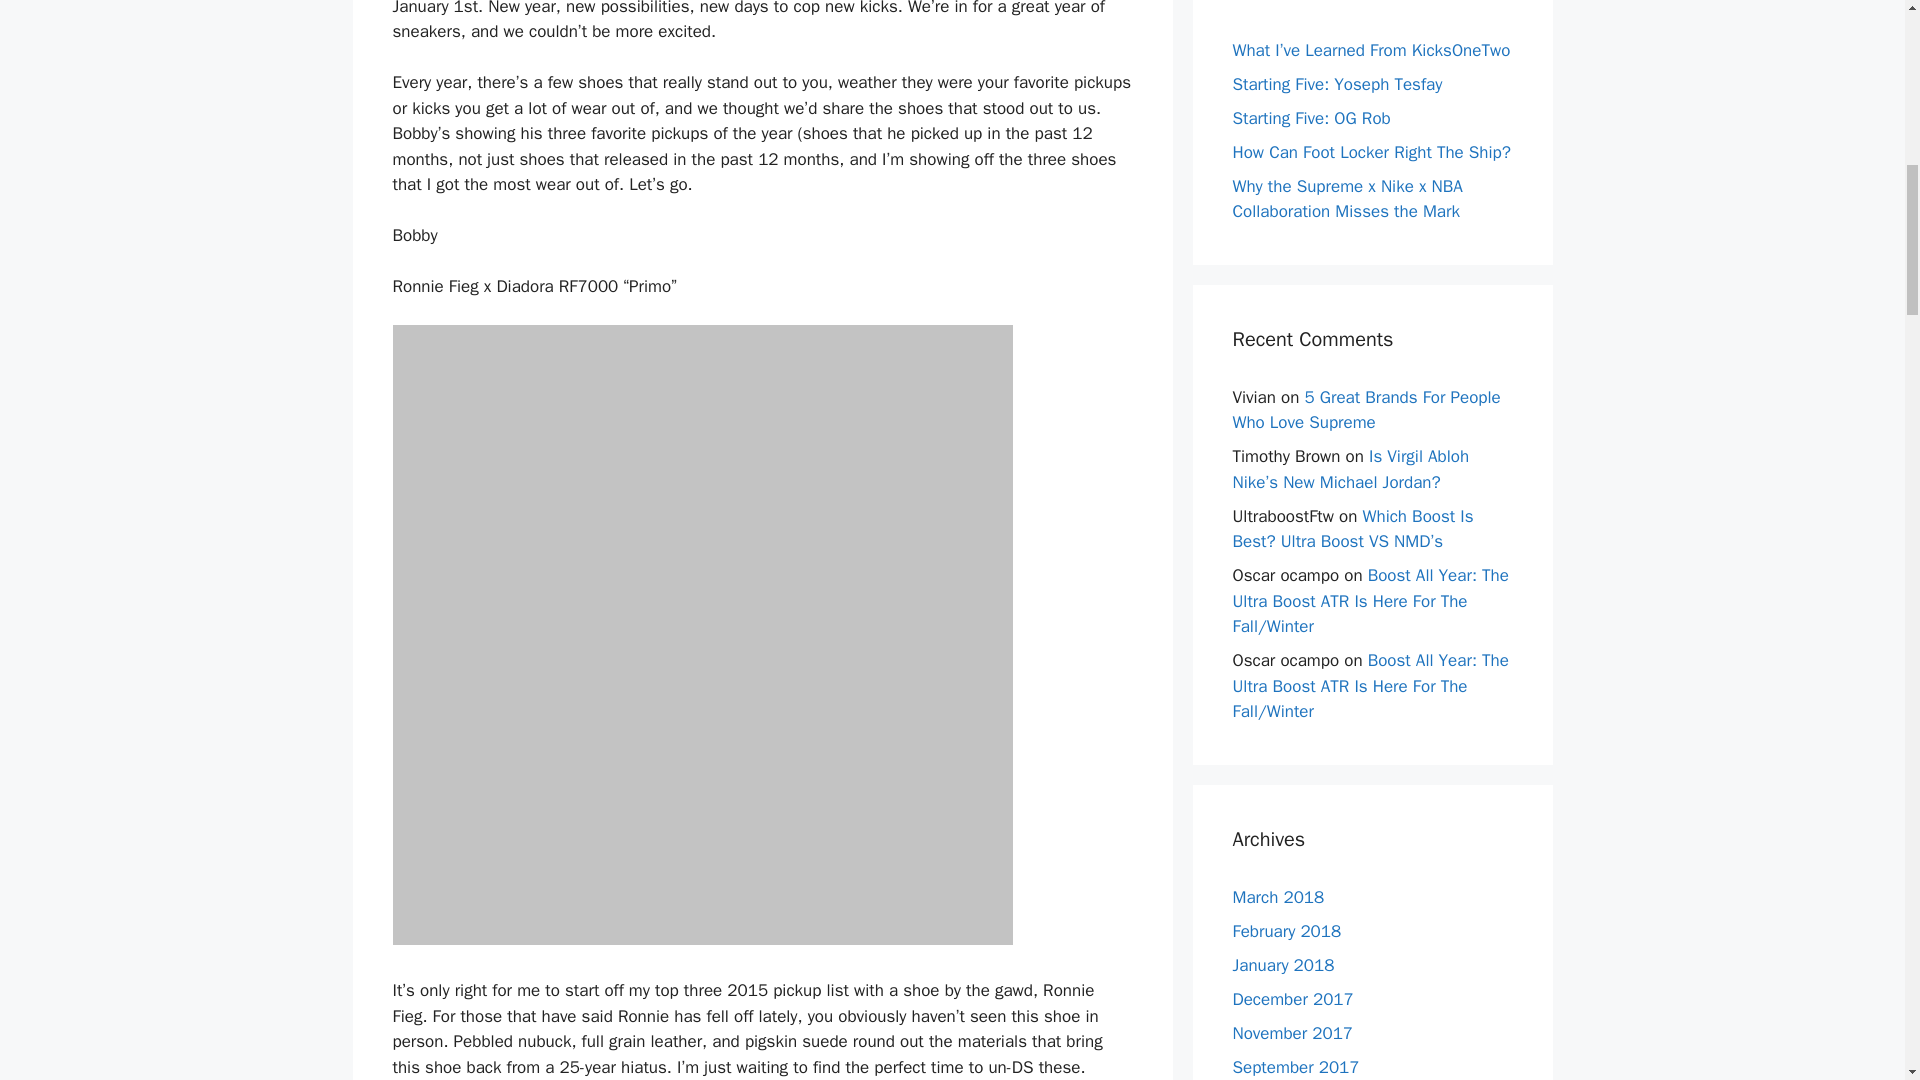 The image size is (1920, 1080). Describe the element at coordinates (1366, 409) in the screenshot. I see `5 Great Brands For People Who Love Supreme` at that location.